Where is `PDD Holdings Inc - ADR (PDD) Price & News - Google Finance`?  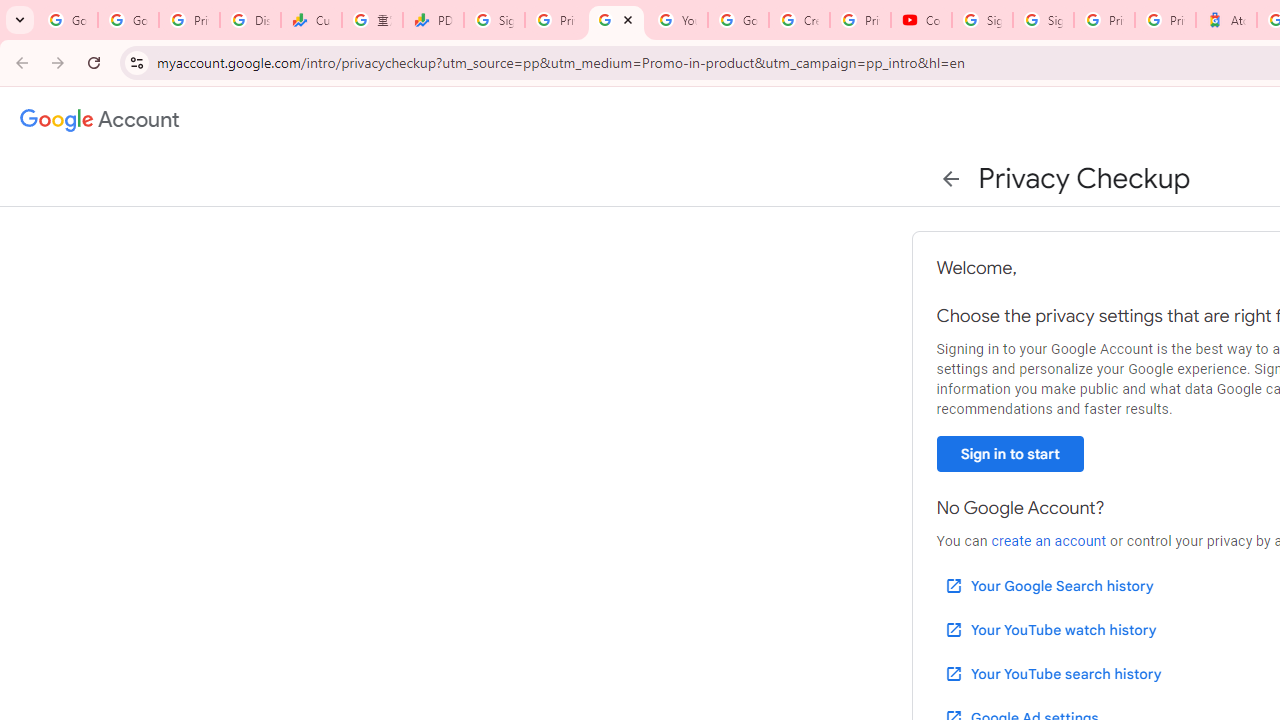 PDD Holdings Inc - ADR (PDD) Price & News - Google Finance is located at coordinates (434, 20).